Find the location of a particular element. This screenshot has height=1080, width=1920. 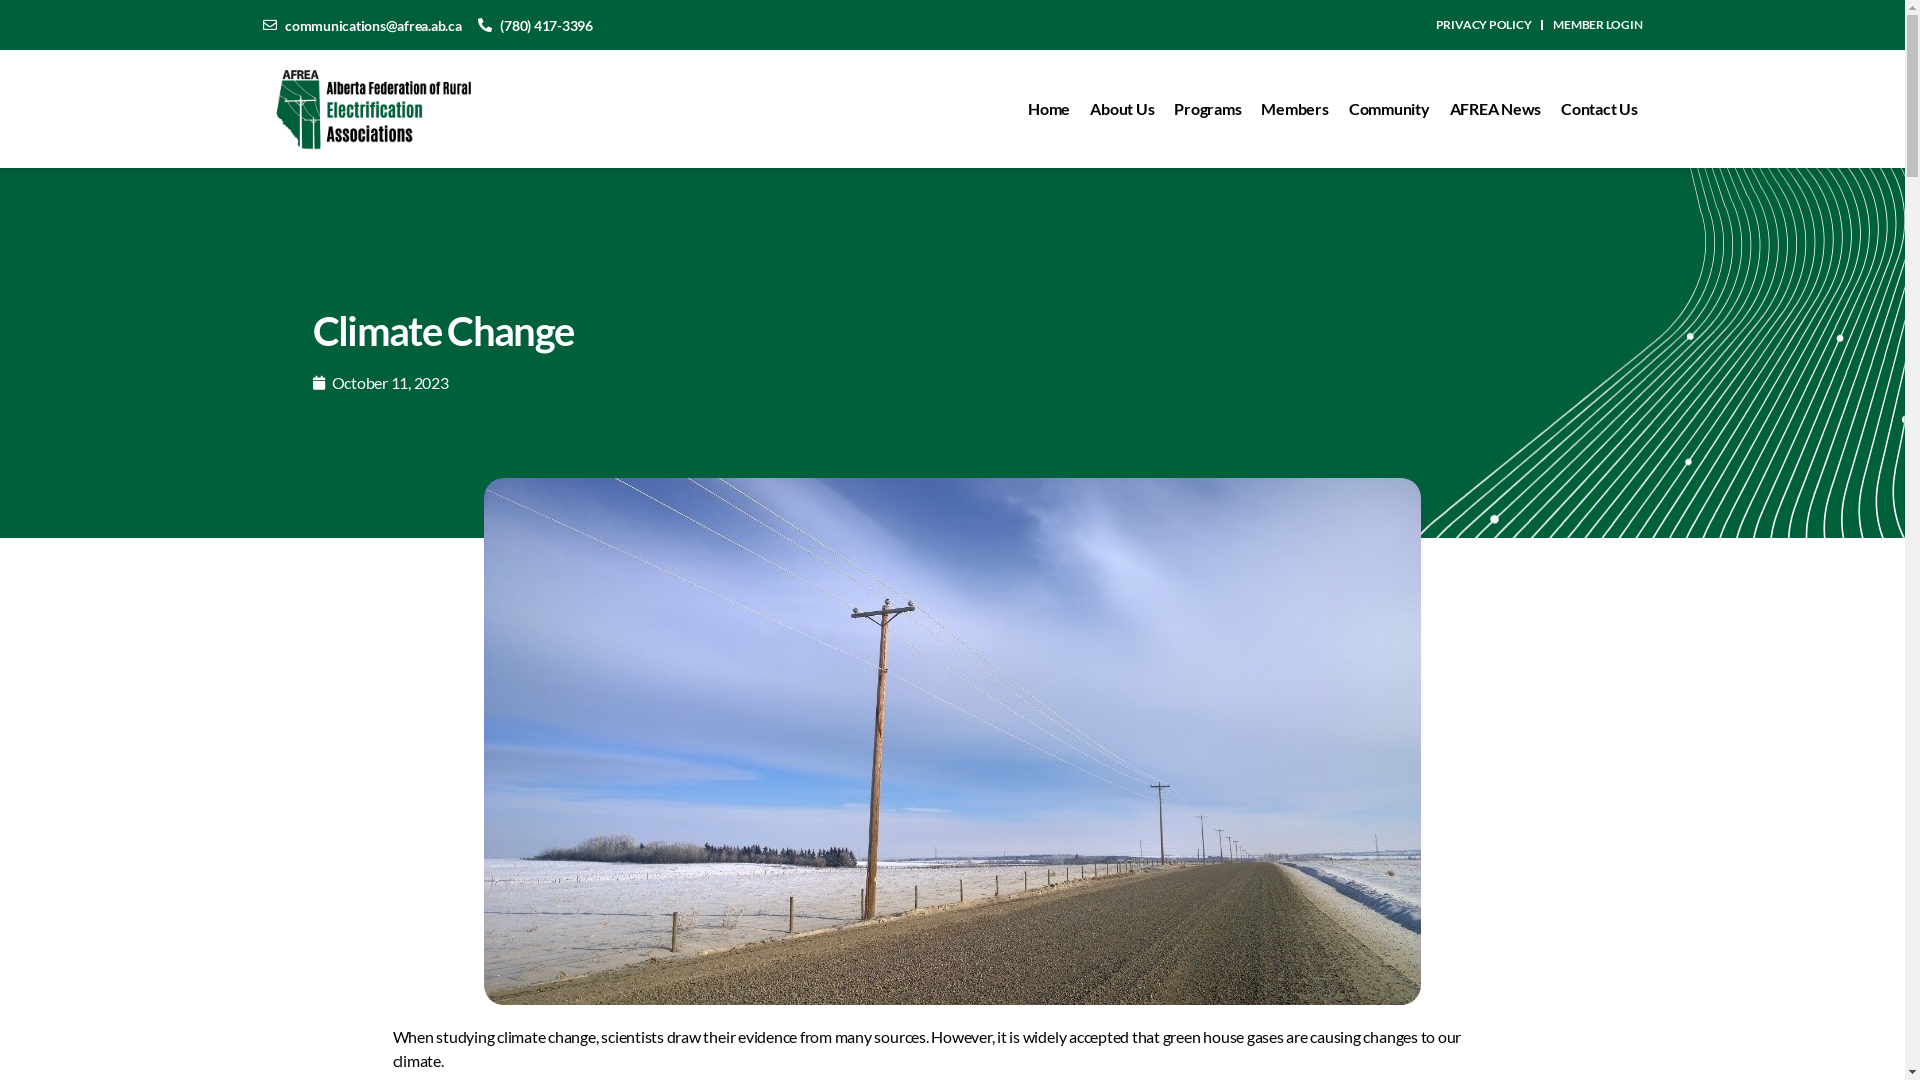

PRIVACY POLICY is located at coordinates (1484, 25).